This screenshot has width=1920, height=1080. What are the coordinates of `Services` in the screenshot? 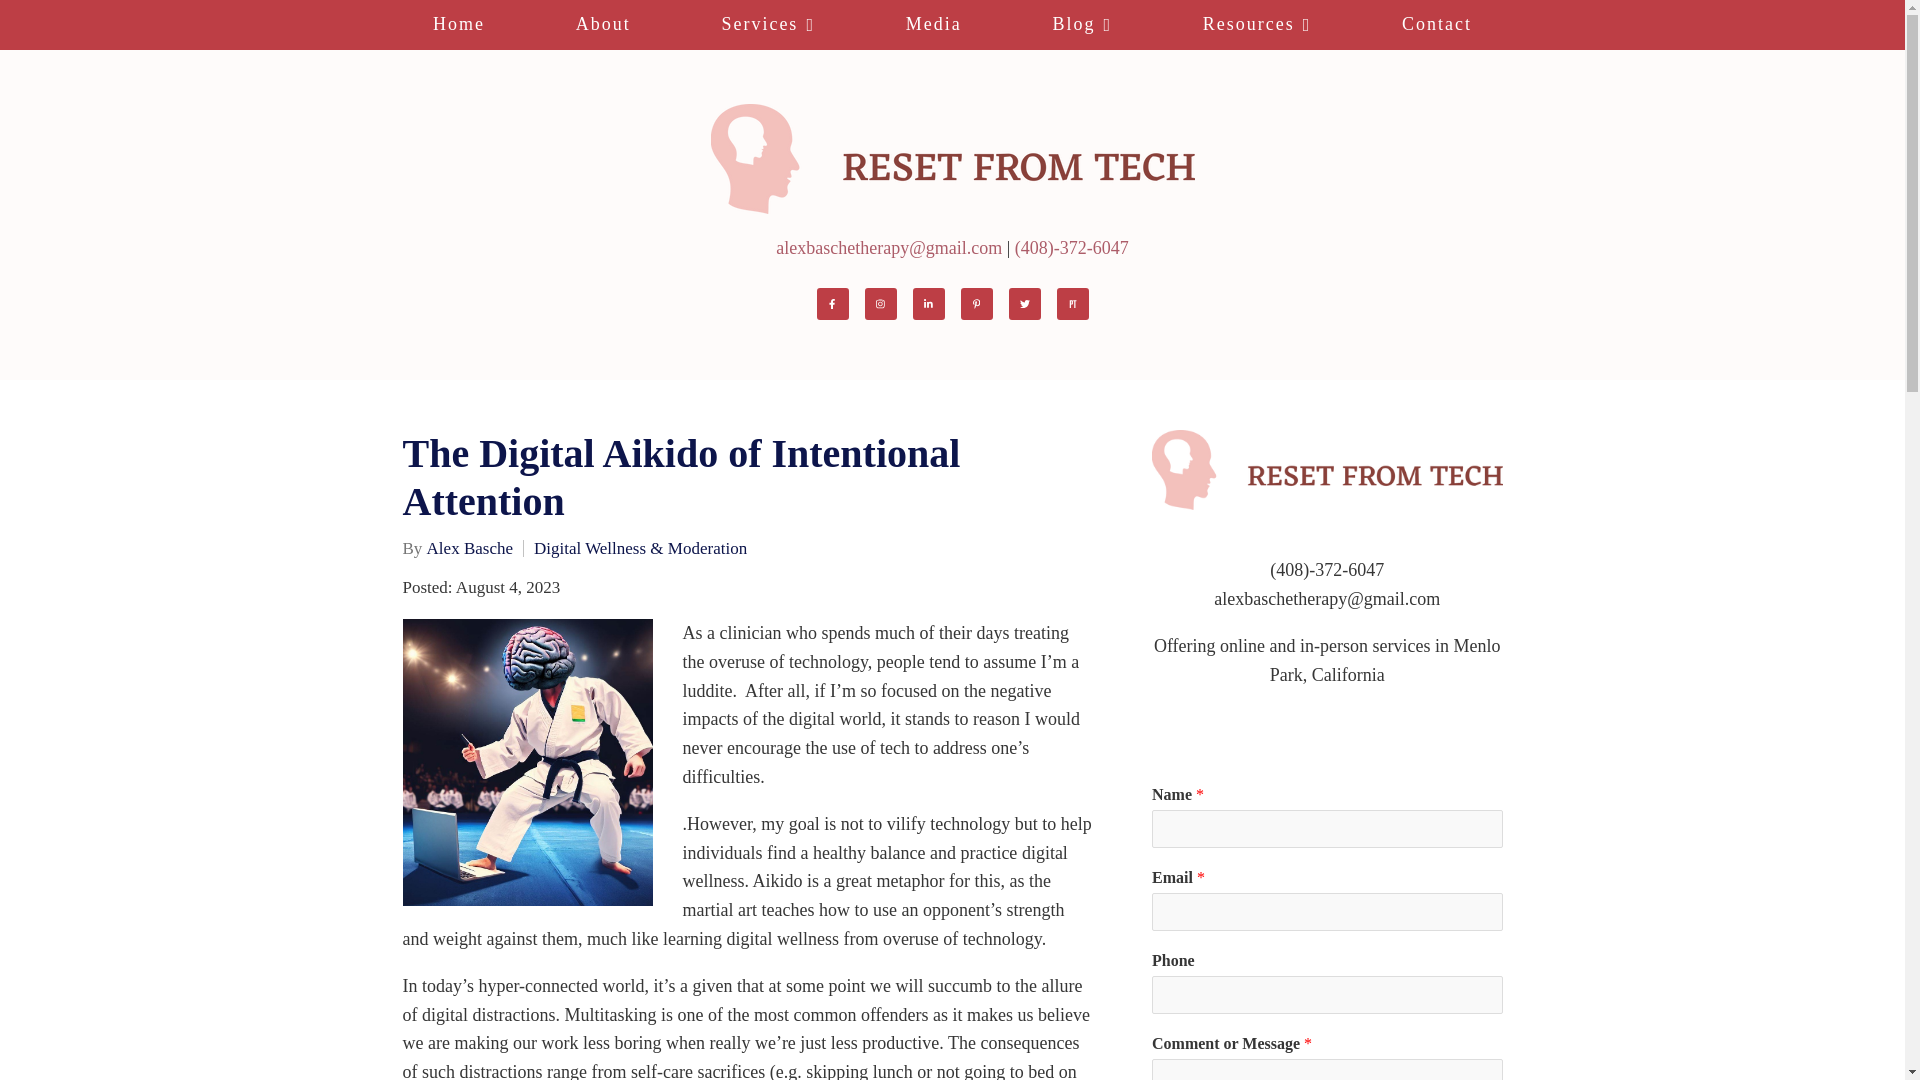 It's located at (768, 24).